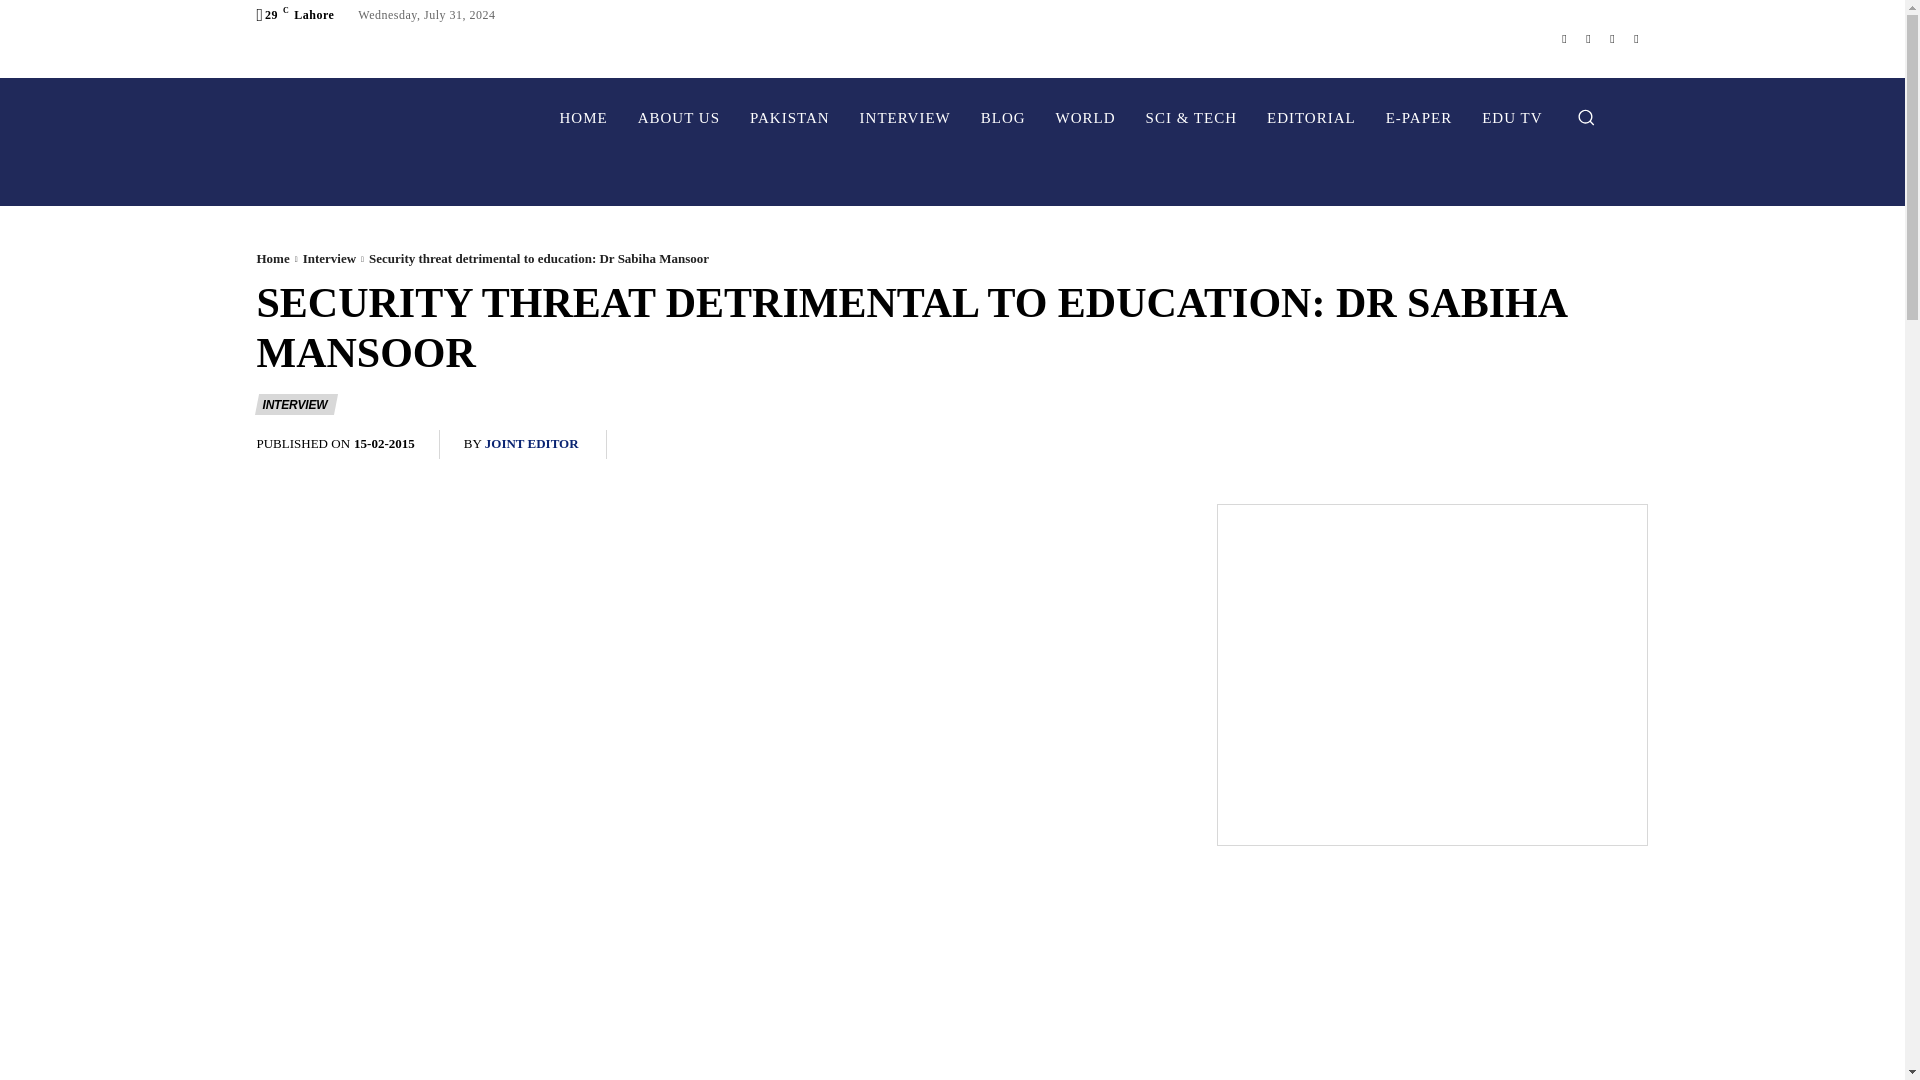 This screenshot has width=1920, height=1080. What do you see at coordinates (1612, 38) in the screenshot?
I see `RSS` at bounding box center [1612, 38].